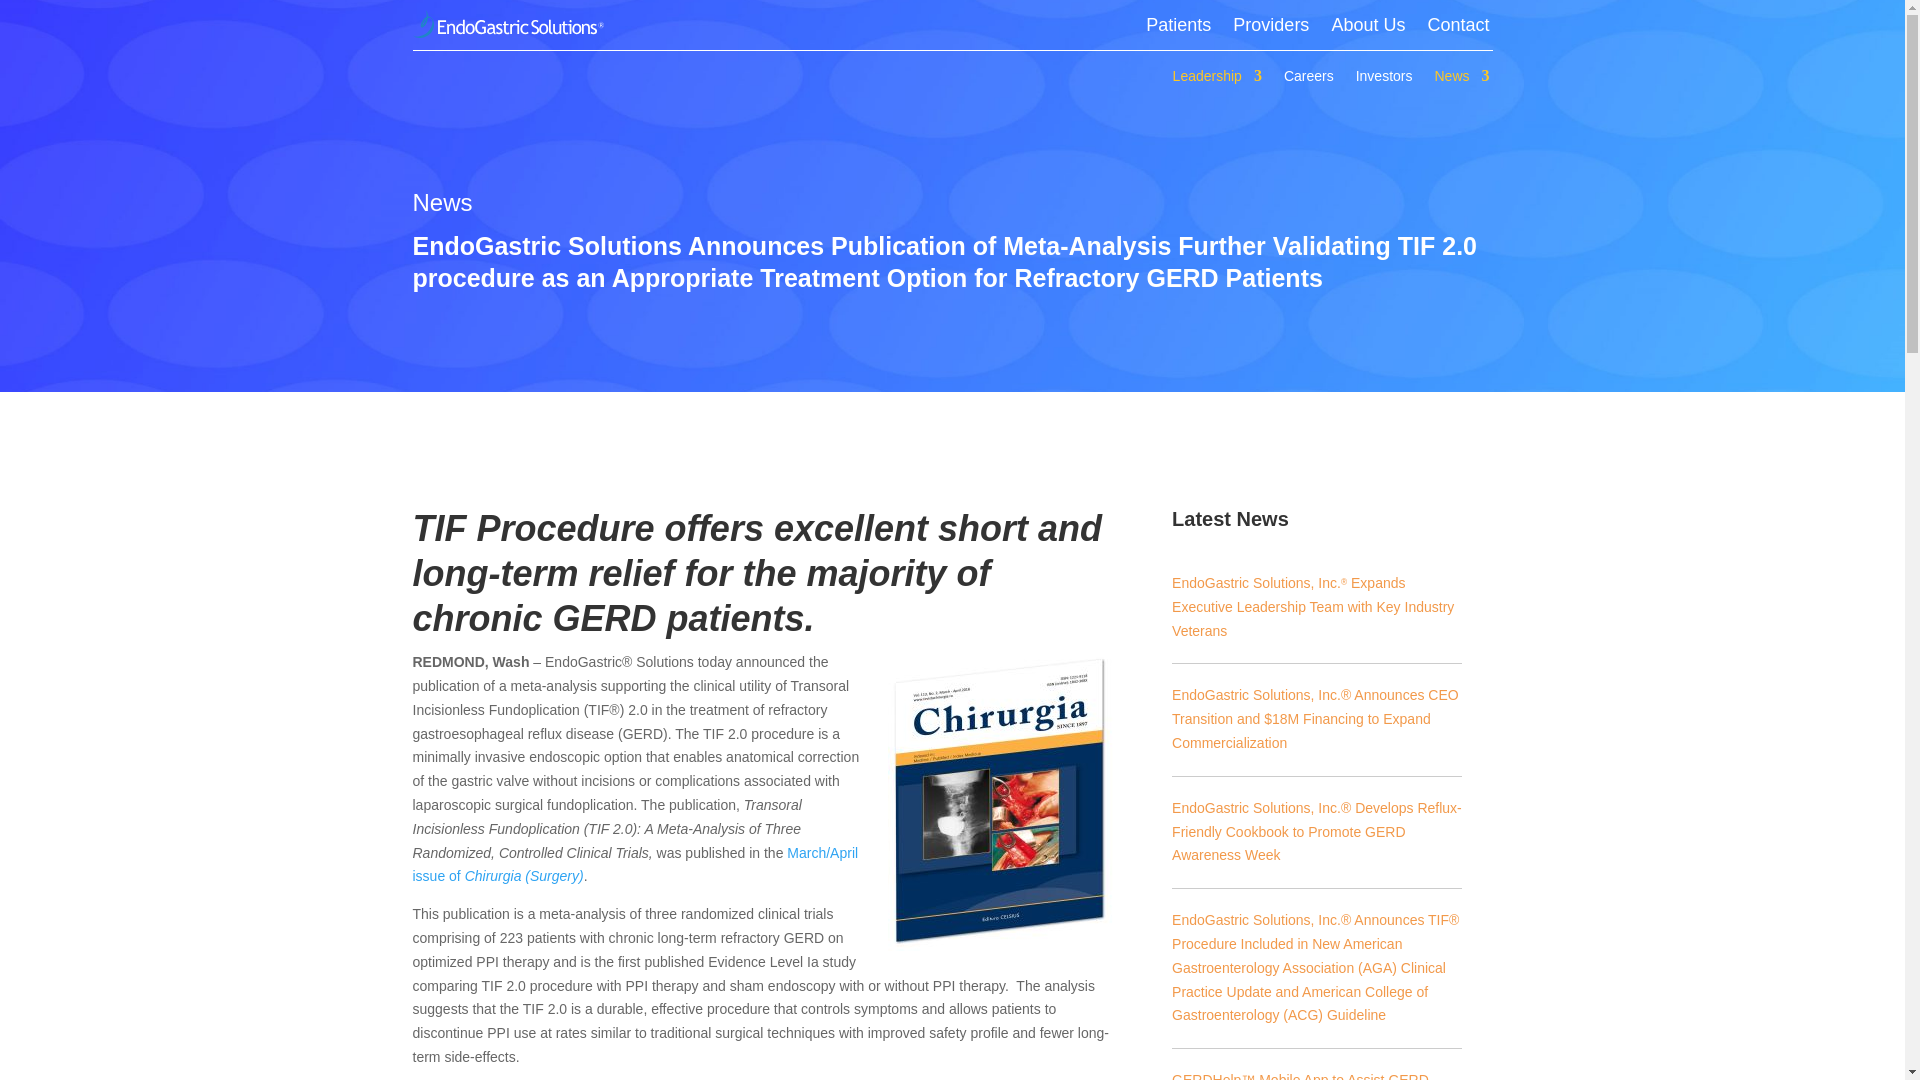  I want to click on About Us, so click(1368, 28).